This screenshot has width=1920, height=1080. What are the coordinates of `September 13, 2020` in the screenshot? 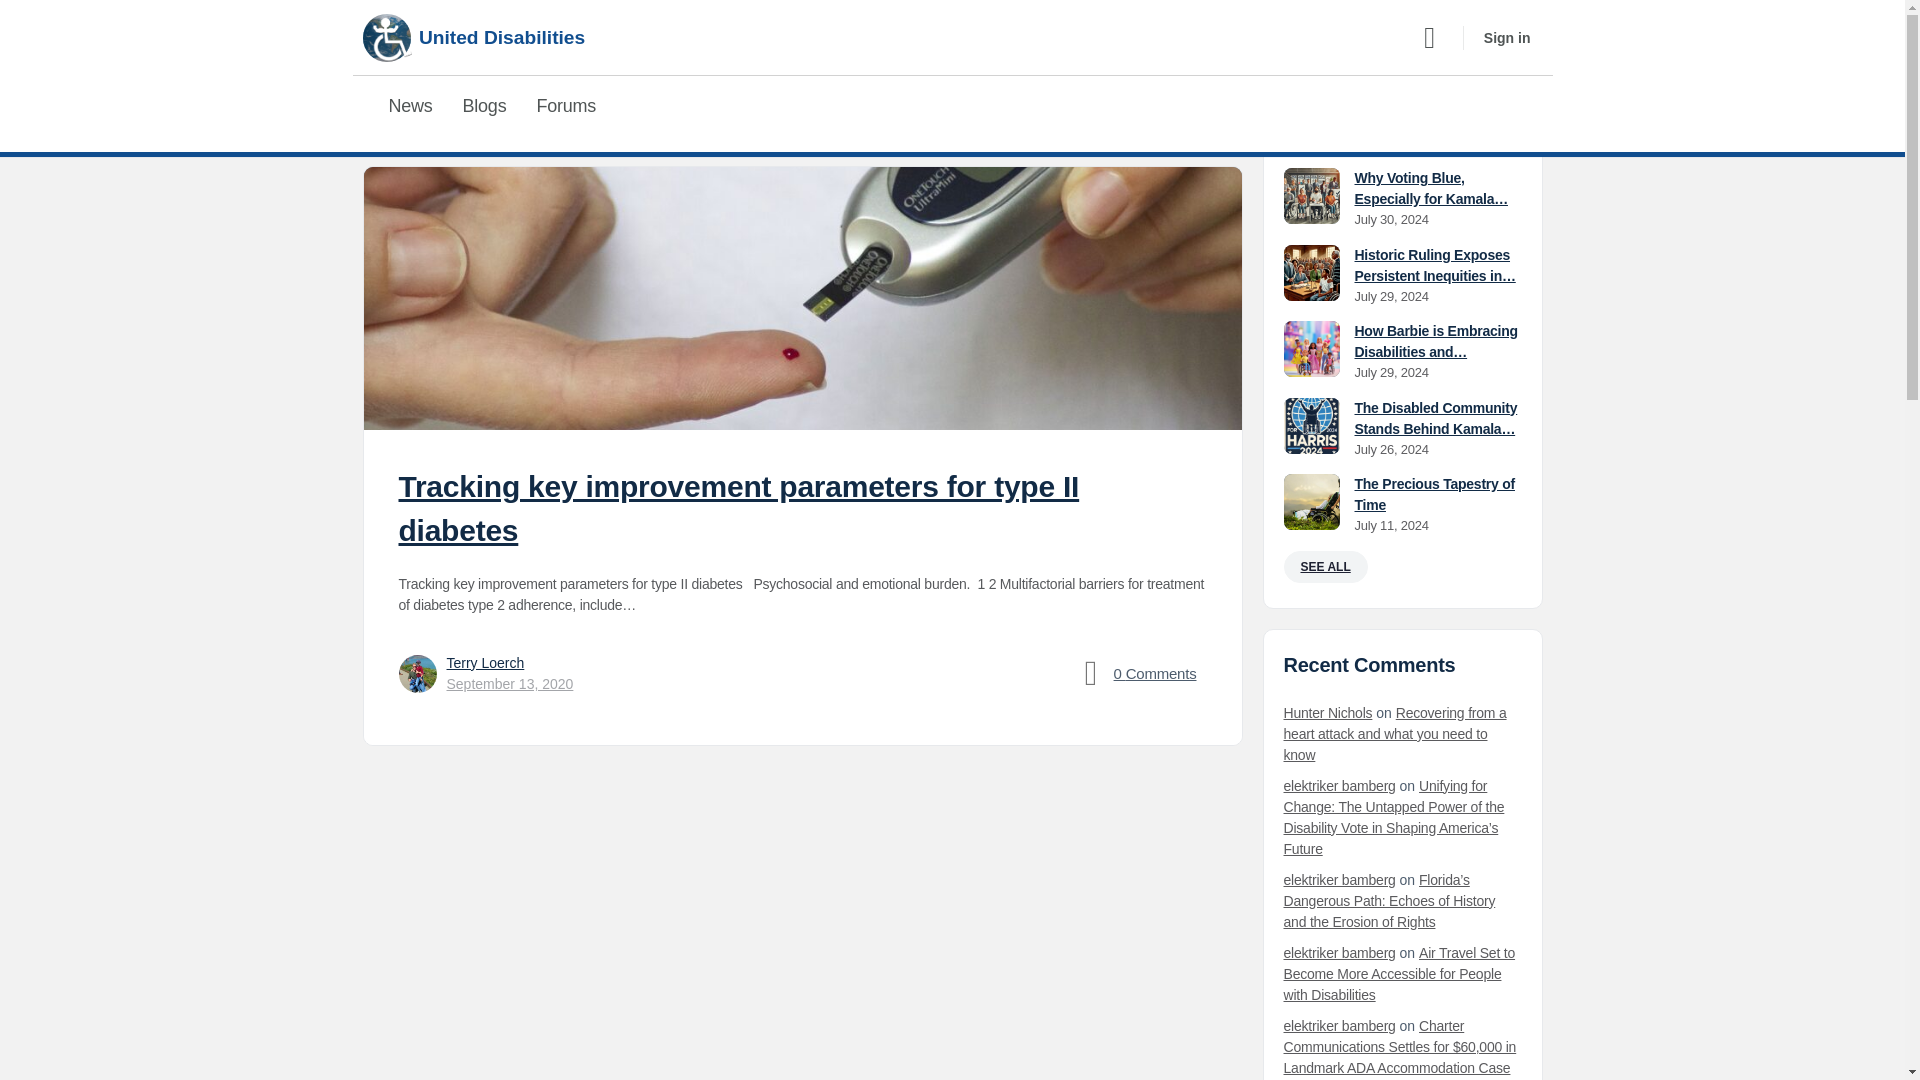 It's located at (508, 684).